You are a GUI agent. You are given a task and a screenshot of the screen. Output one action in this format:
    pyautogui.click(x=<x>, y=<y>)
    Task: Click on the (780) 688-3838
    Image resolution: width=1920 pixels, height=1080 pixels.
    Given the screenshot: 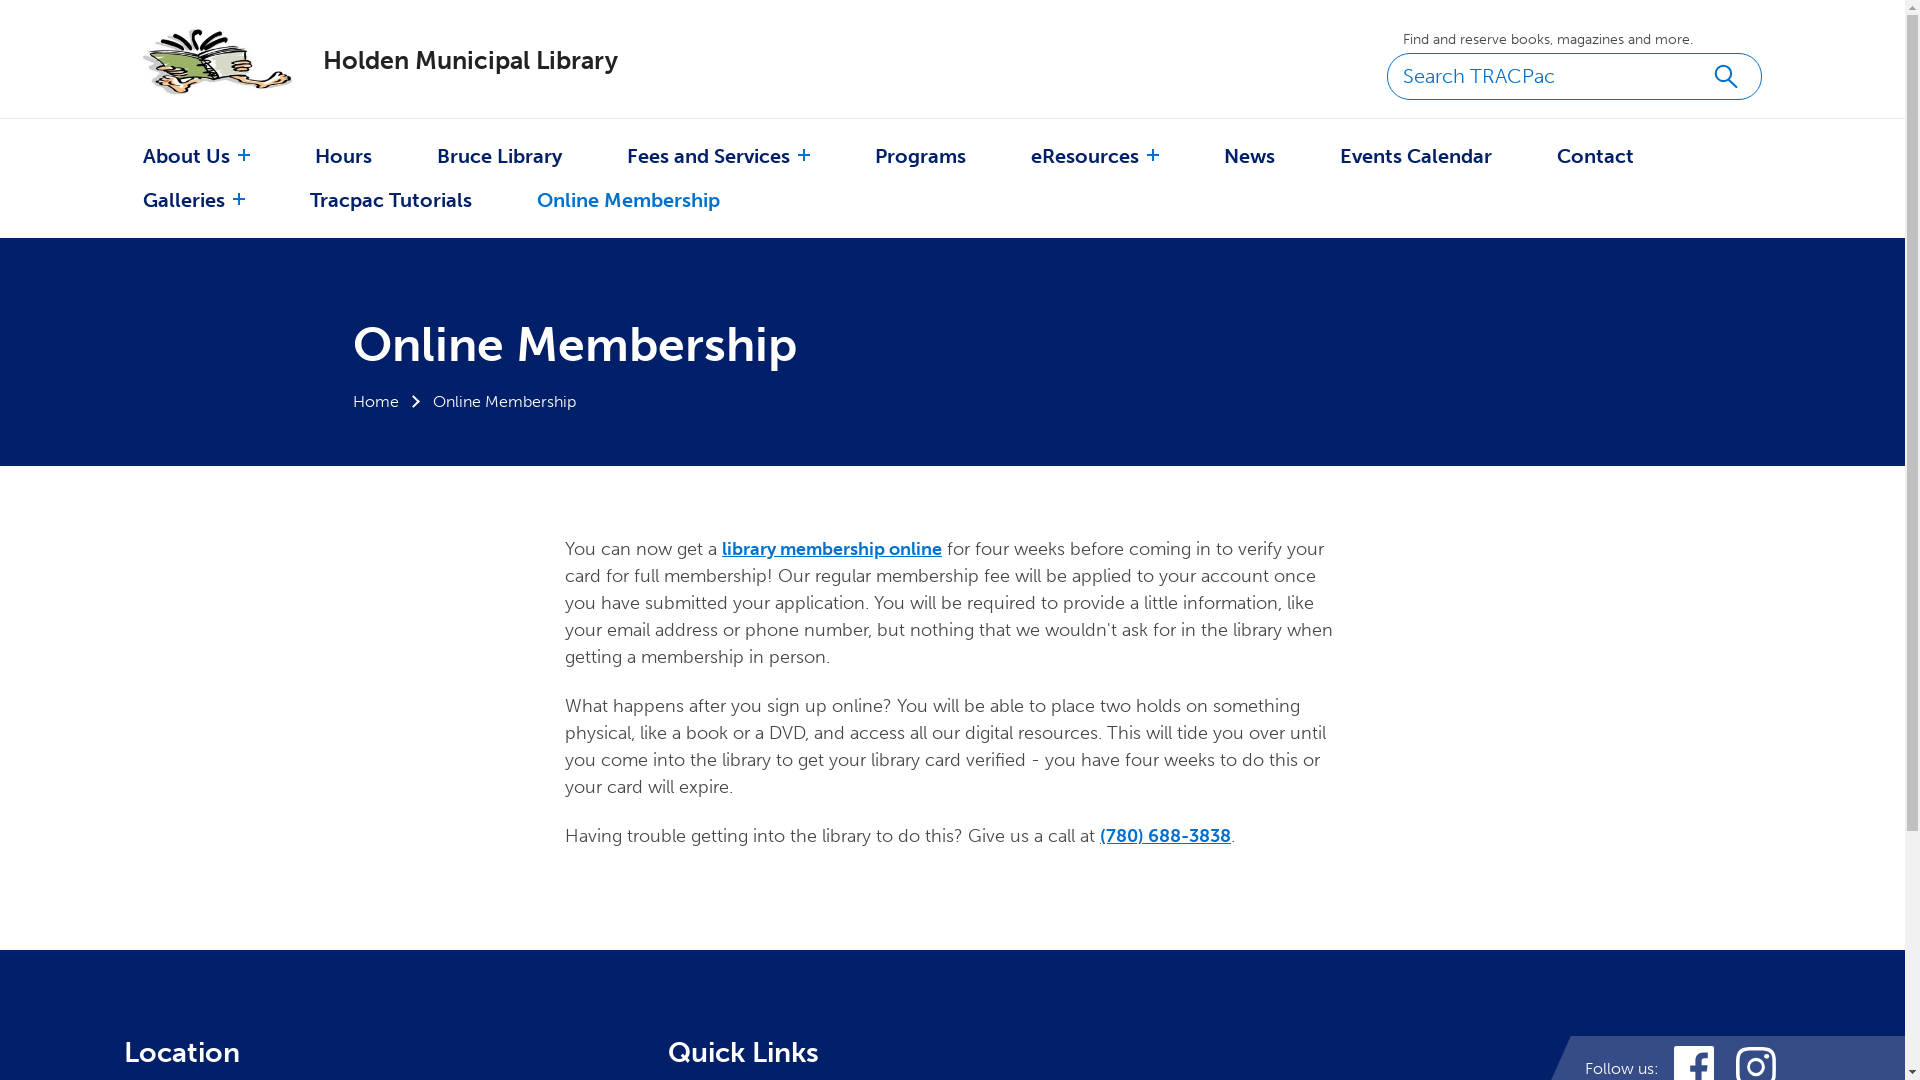 What is the action you would take?
    pyautogui.click(x=1166, y=836)
    